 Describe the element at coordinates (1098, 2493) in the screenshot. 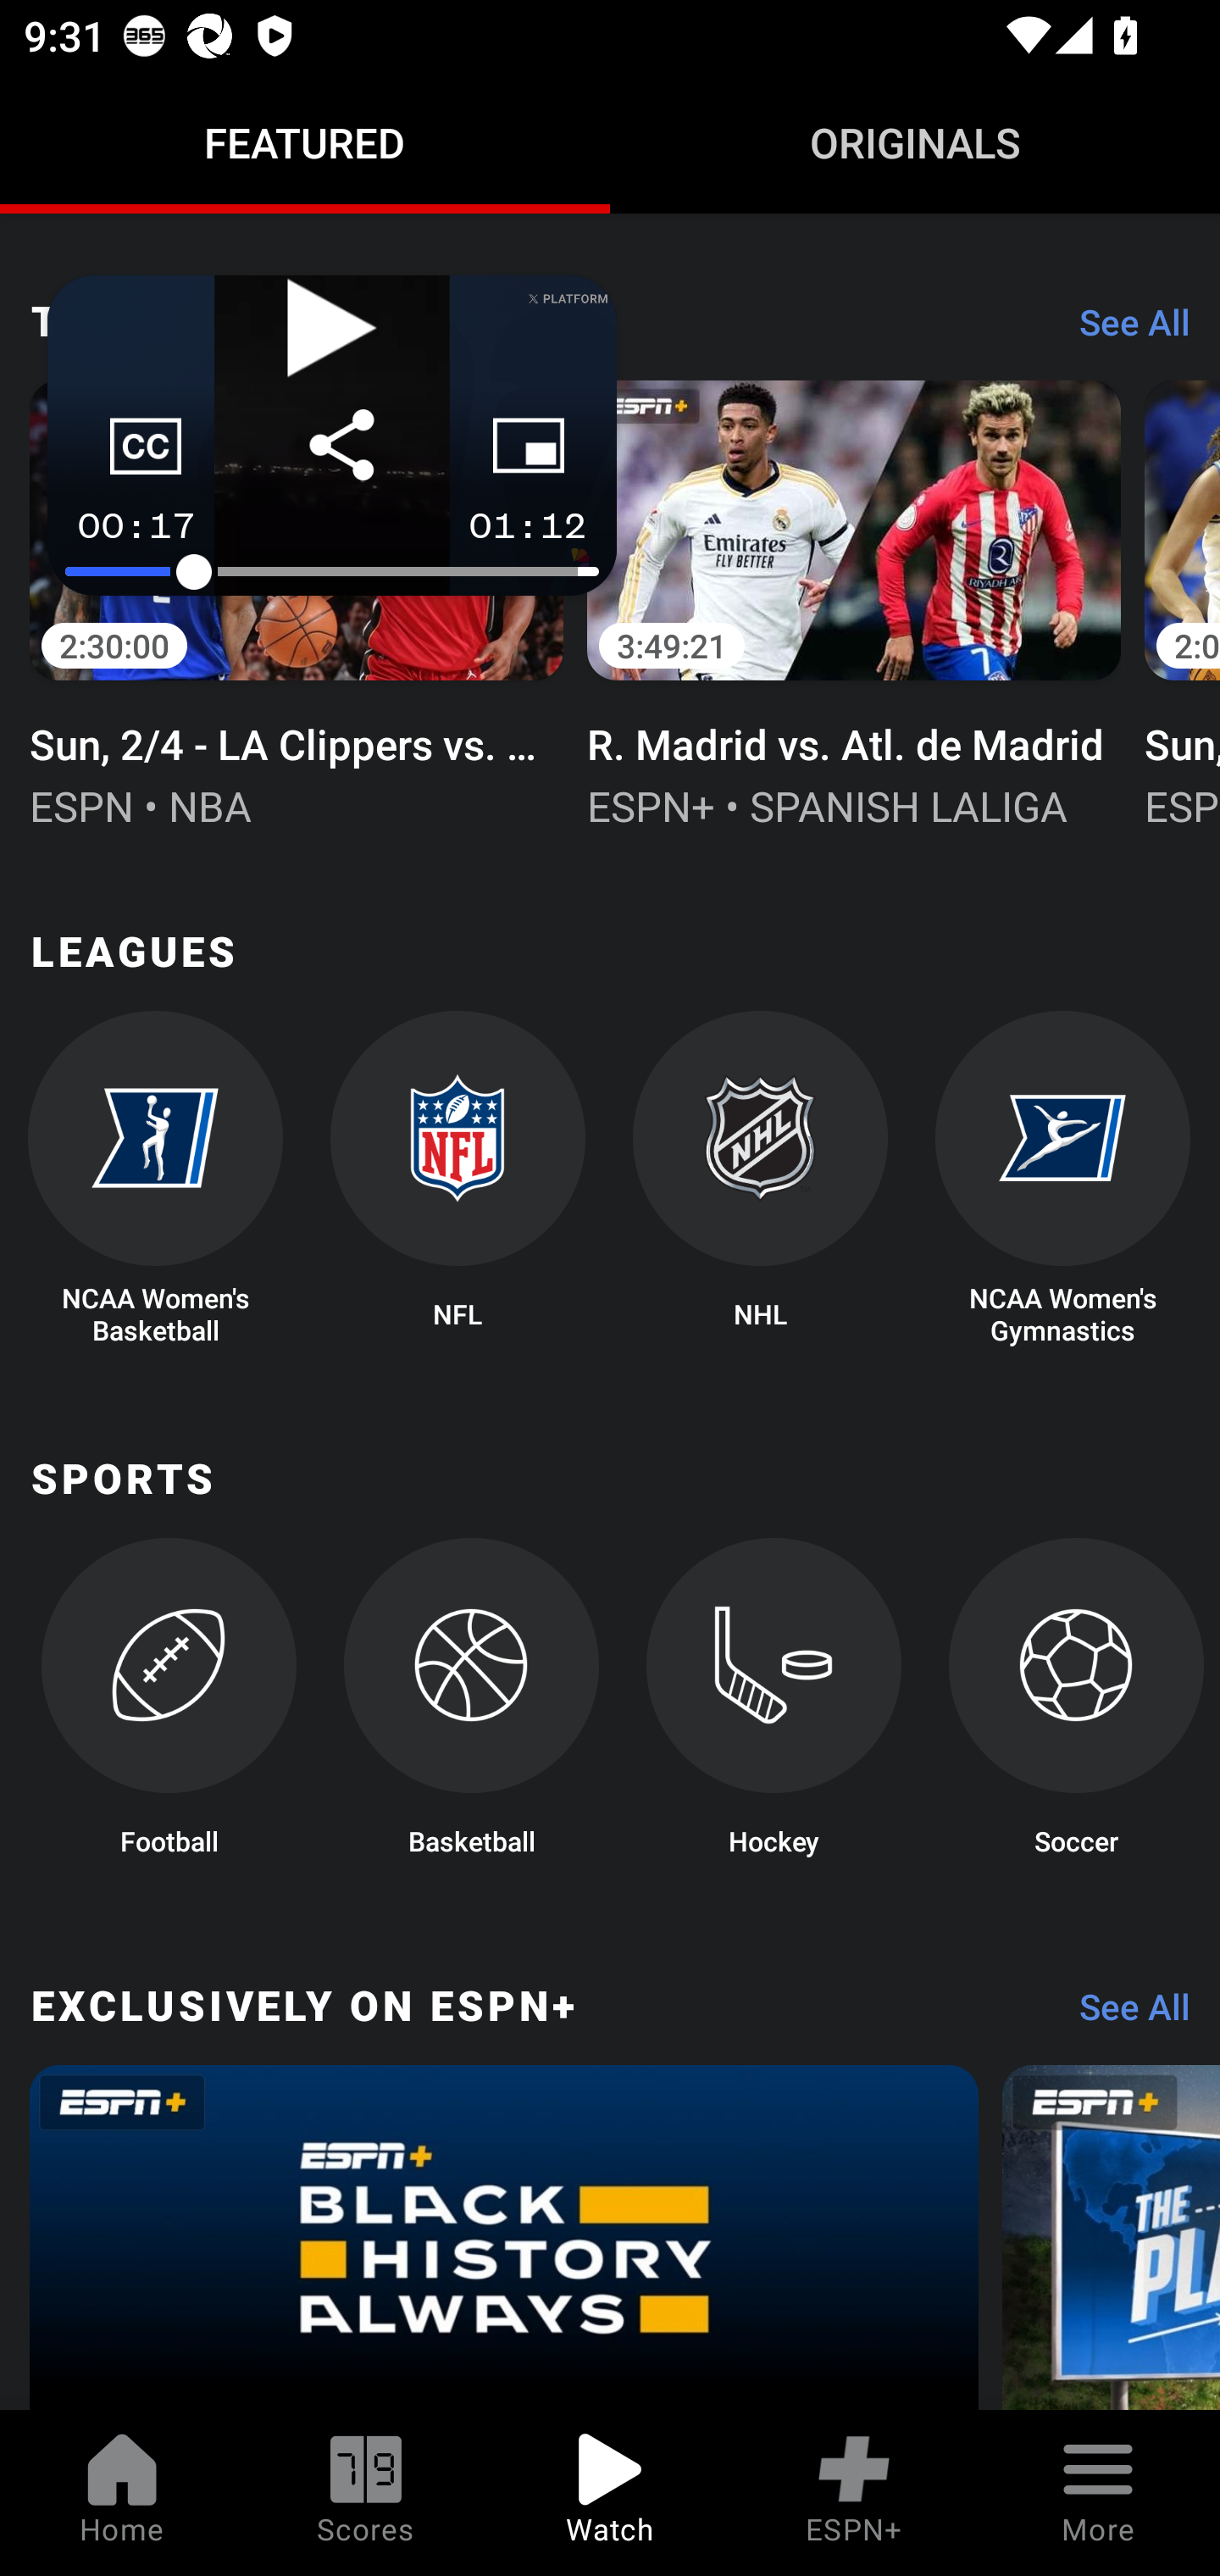

I see `More` at that location.